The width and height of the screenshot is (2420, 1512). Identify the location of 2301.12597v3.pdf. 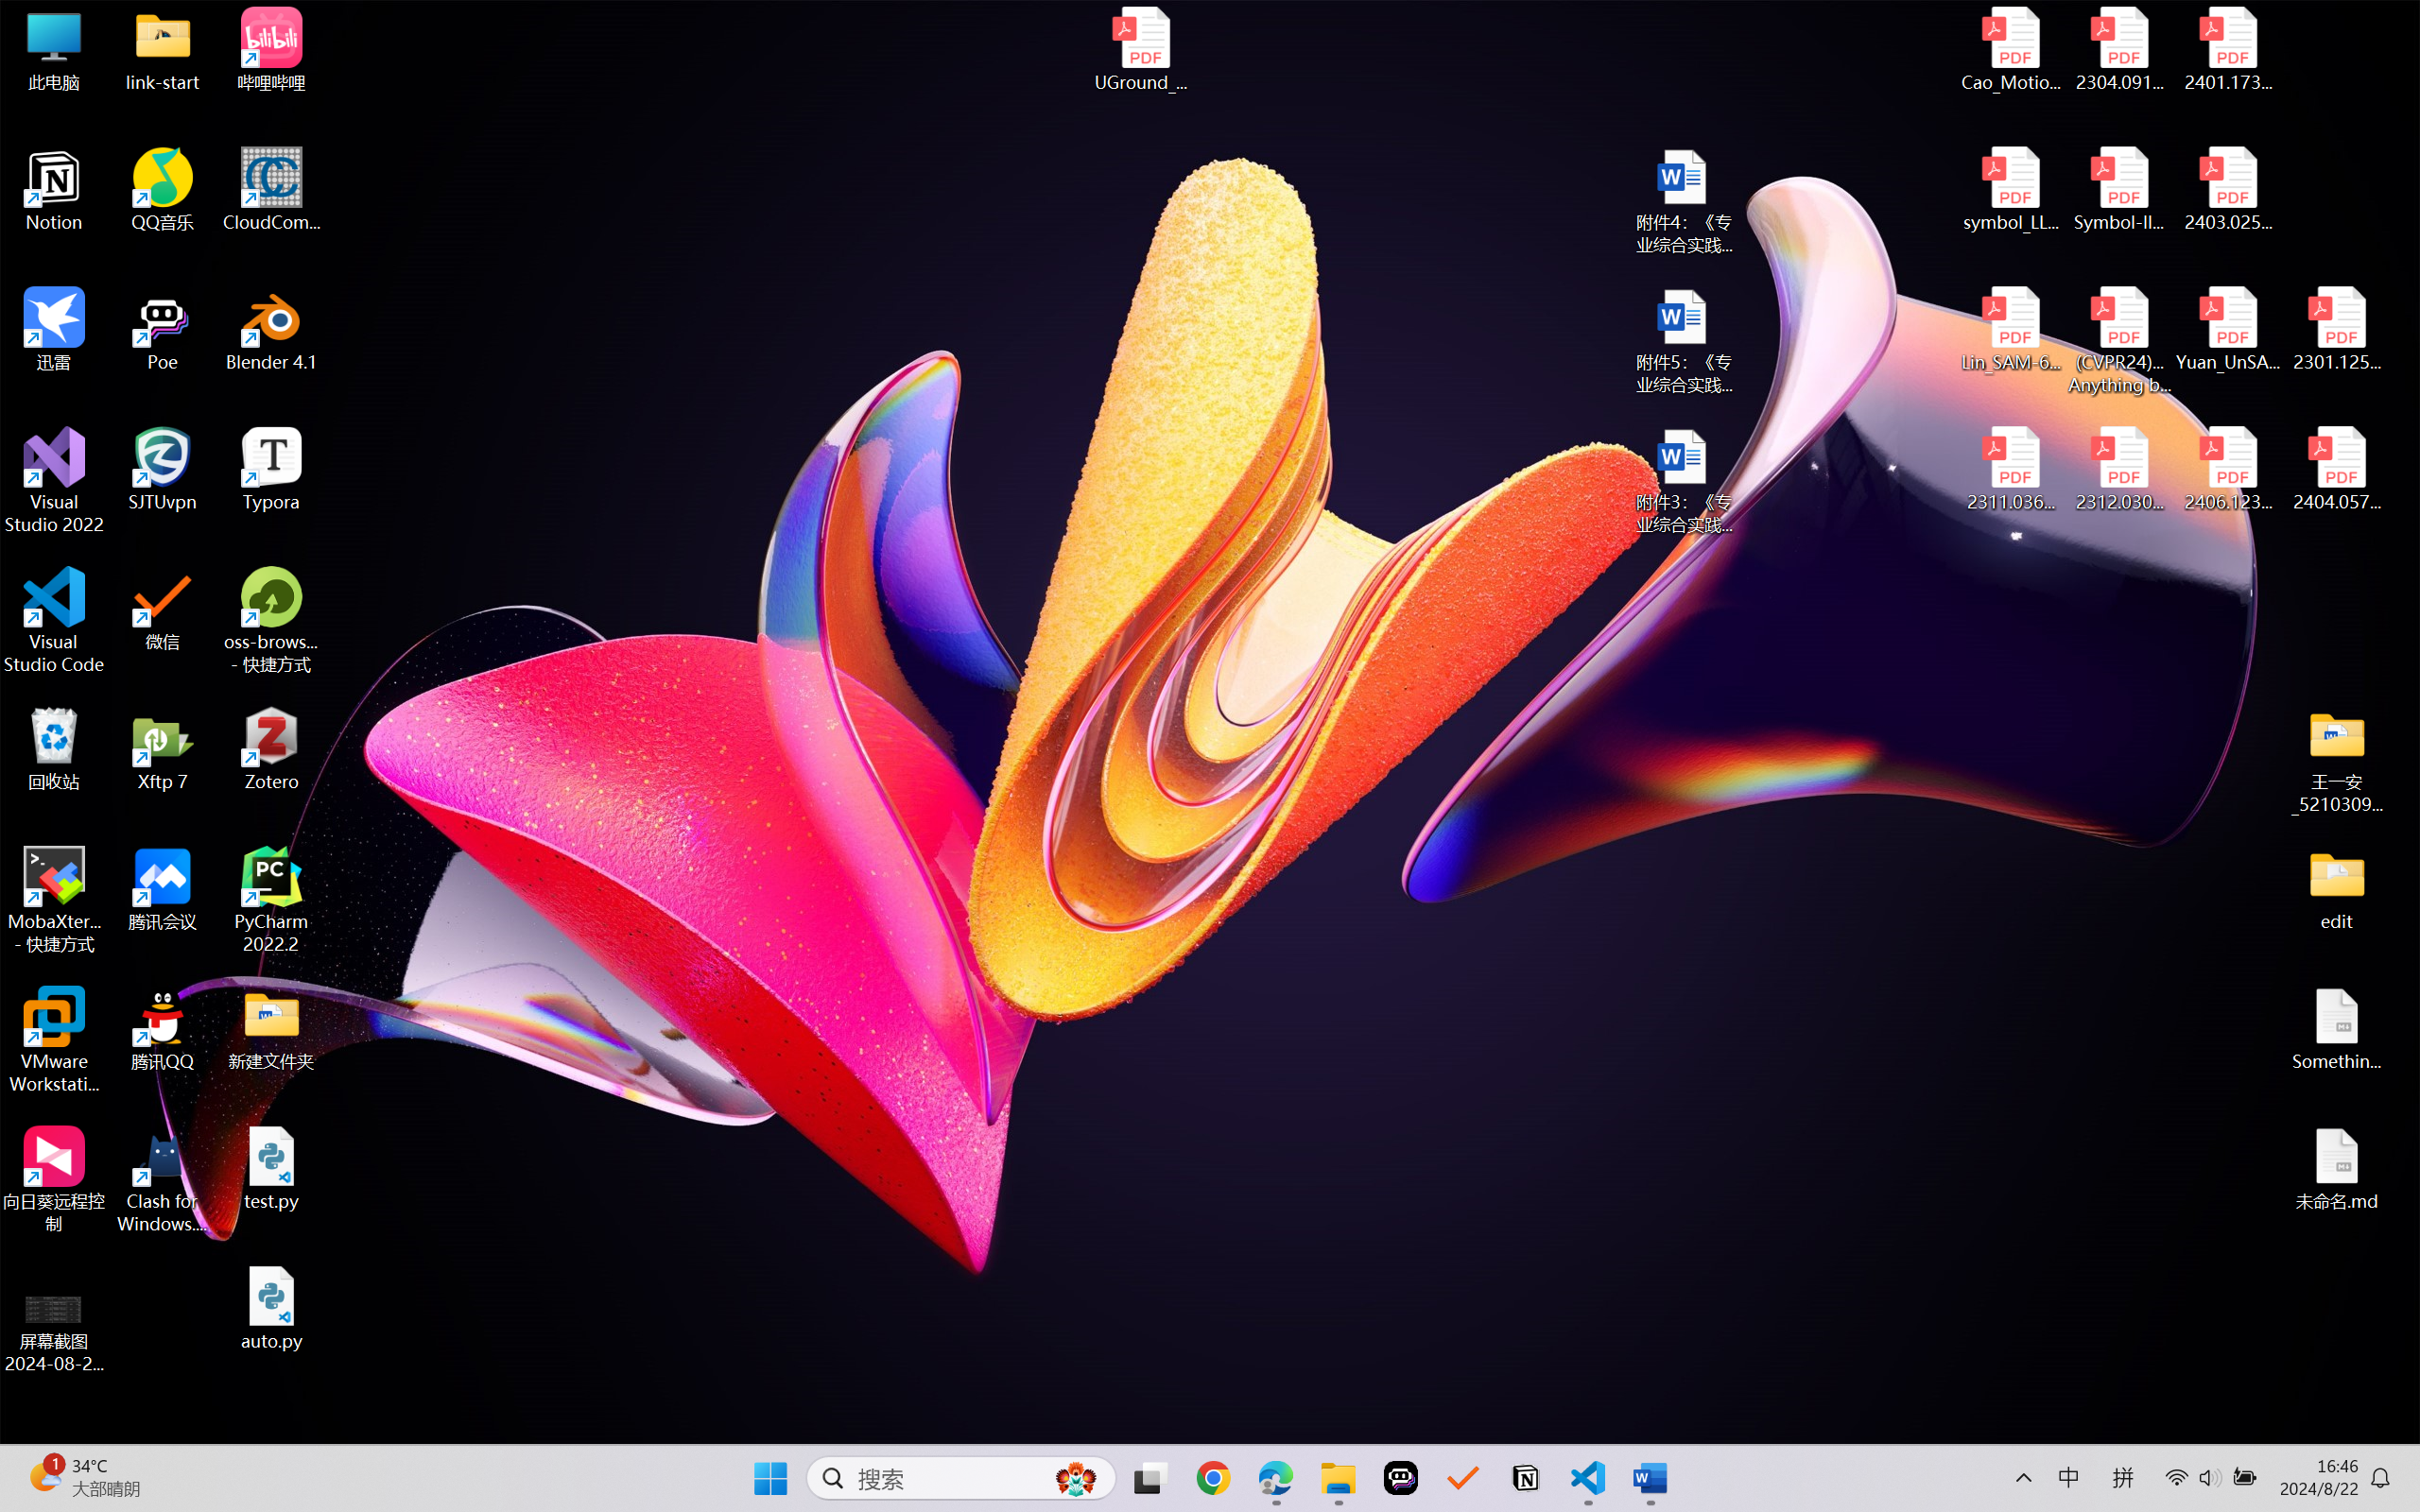
(2337, 329).